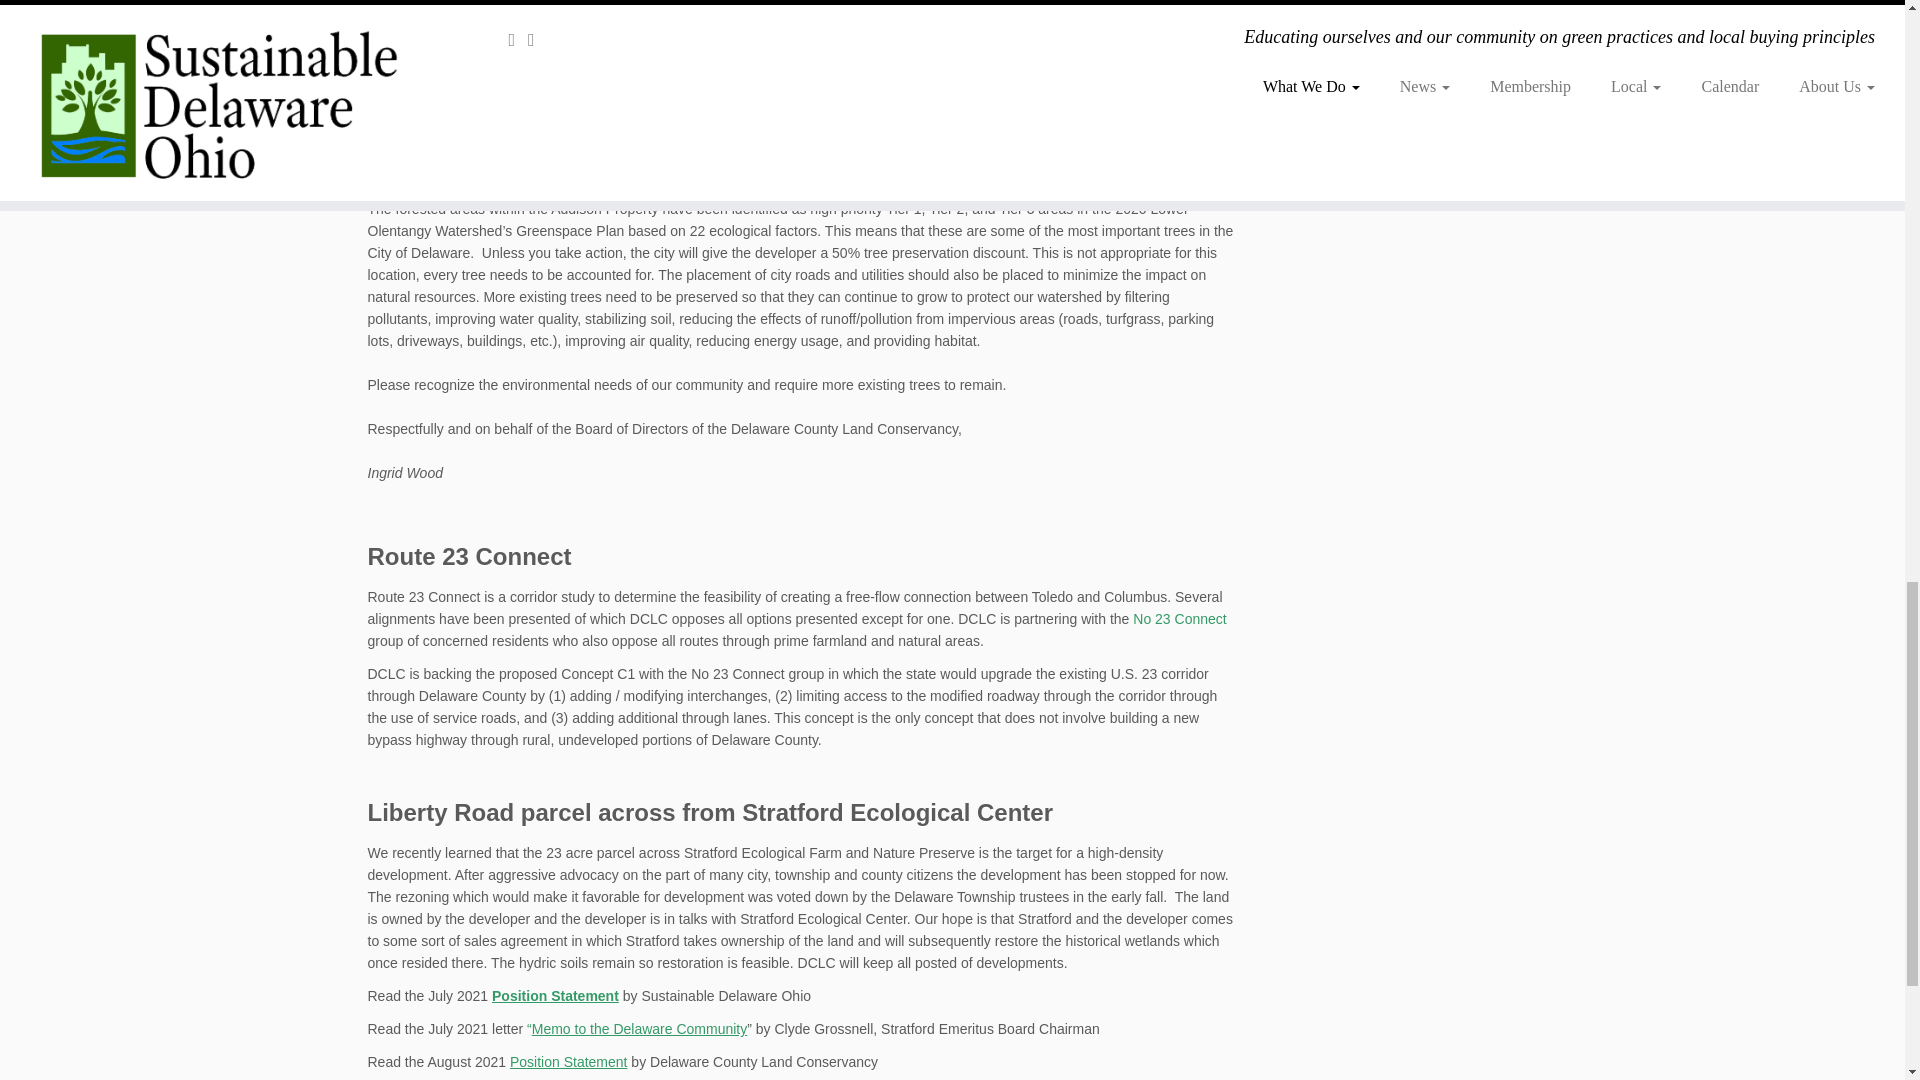  I want to click on Memo to the Delaware Community, so click(640, 1028).